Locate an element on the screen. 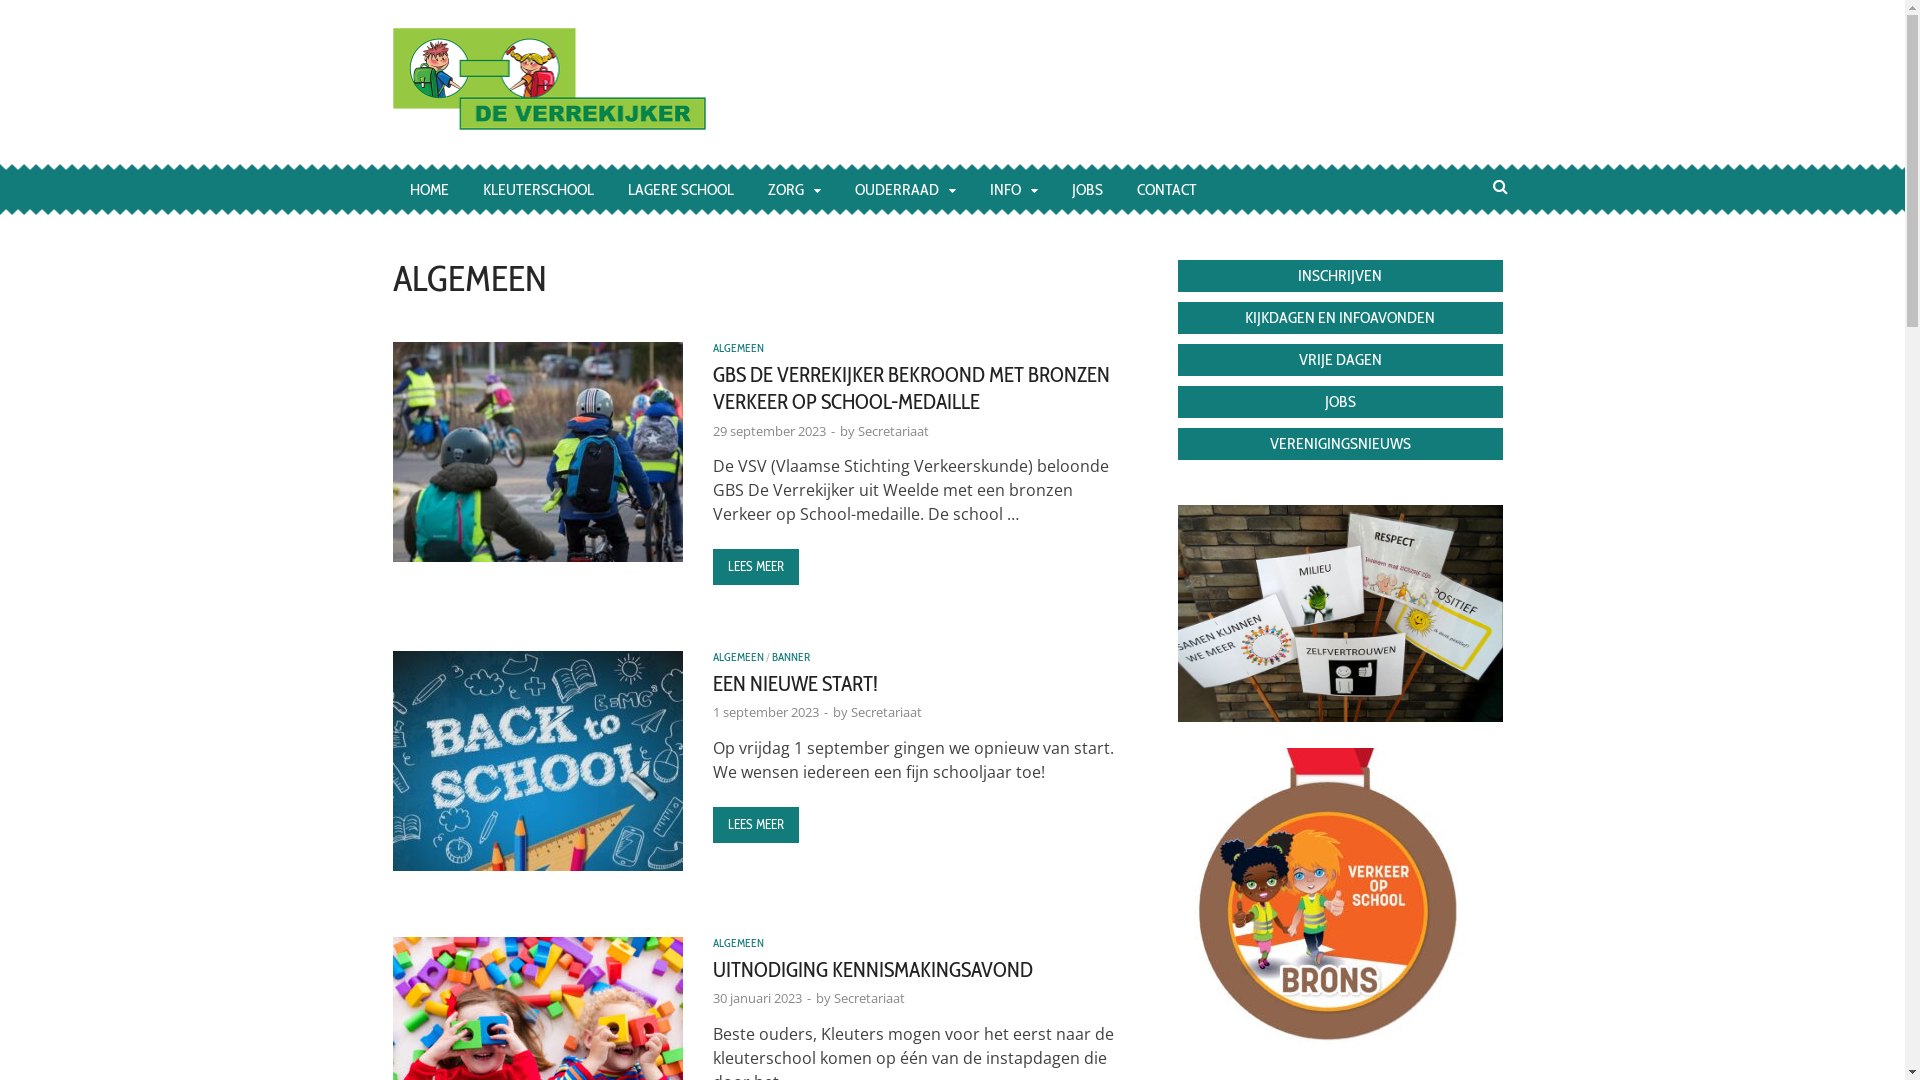 The height and width of the screenshot is (1080, 1920). INFO is located at coordinates (1013, 190).